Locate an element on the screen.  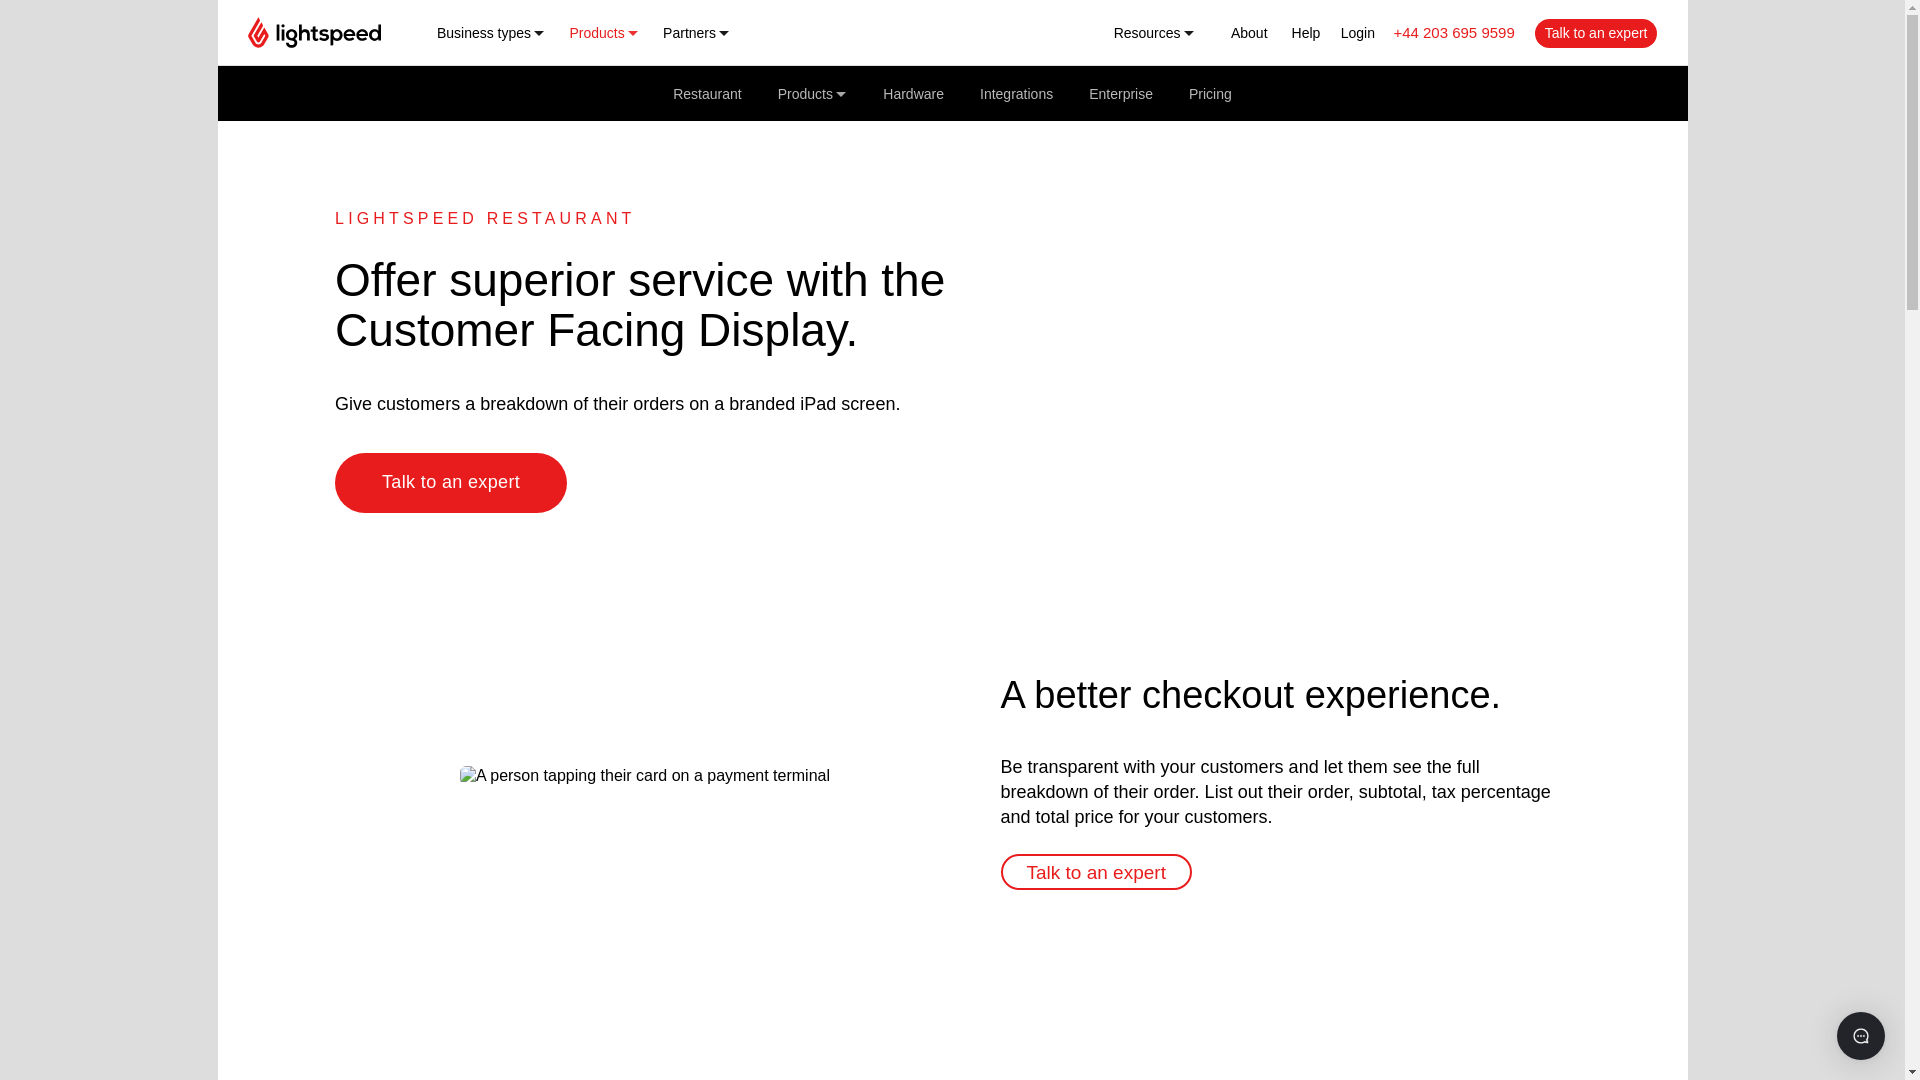
Talk to an expert is located at coordinates (1095, 872).